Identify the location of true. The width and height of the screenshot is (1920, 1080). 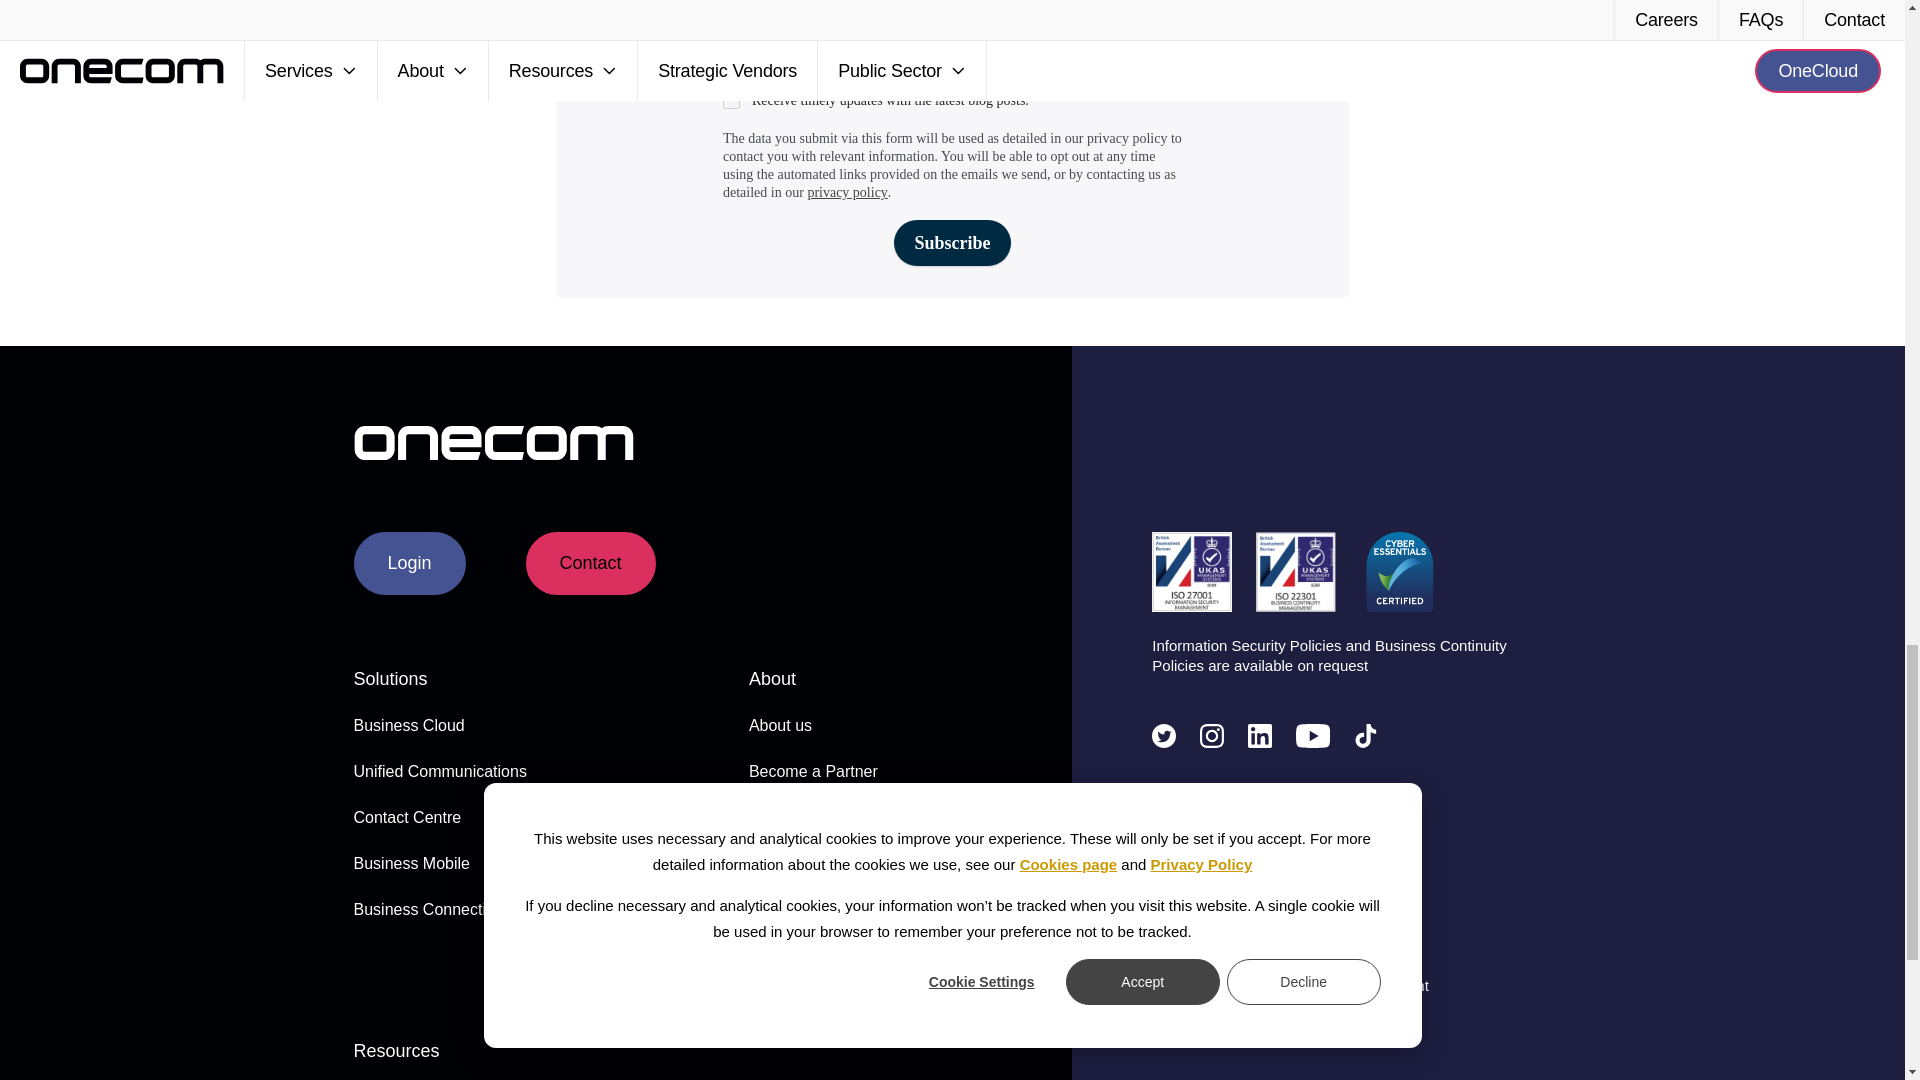
(731, 100).